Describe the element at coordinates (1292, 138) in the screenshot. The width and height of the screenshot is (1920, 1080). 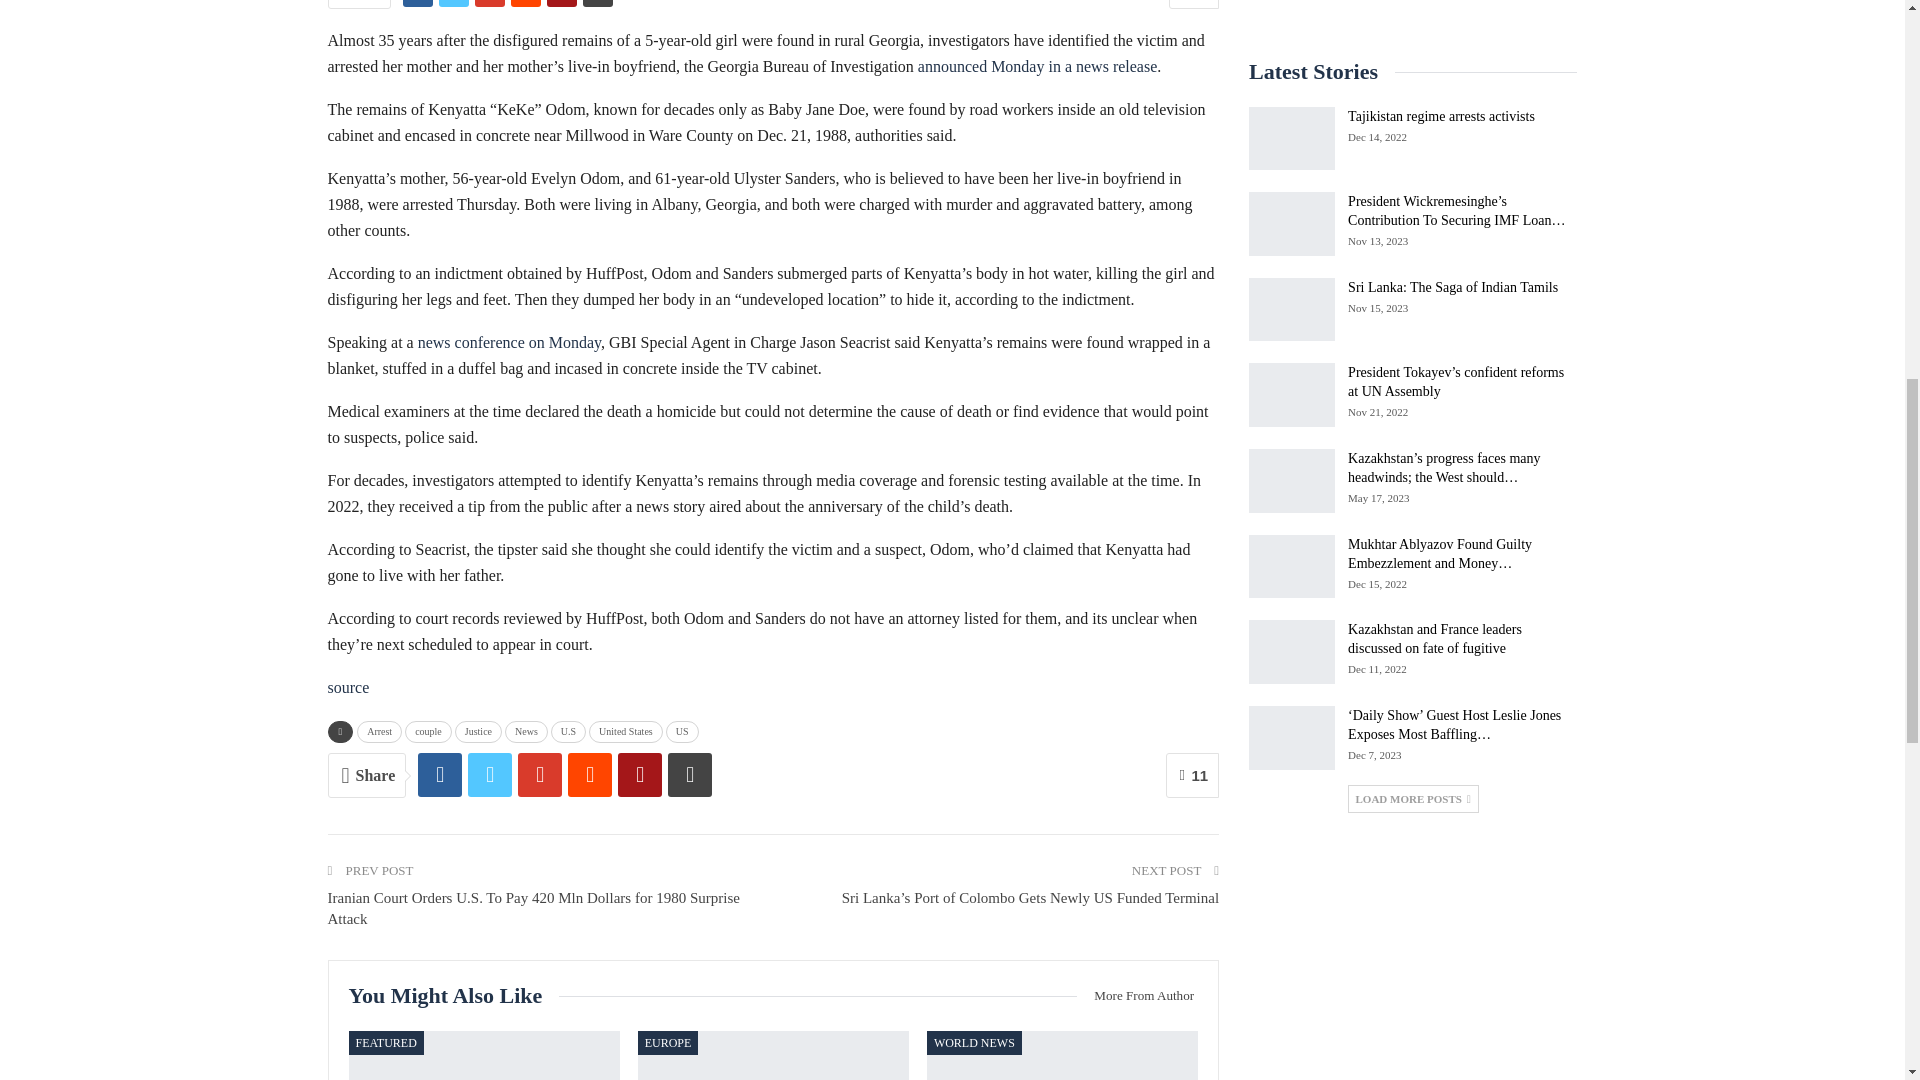
I see `Tajikistan regime arrests activists` at that location.